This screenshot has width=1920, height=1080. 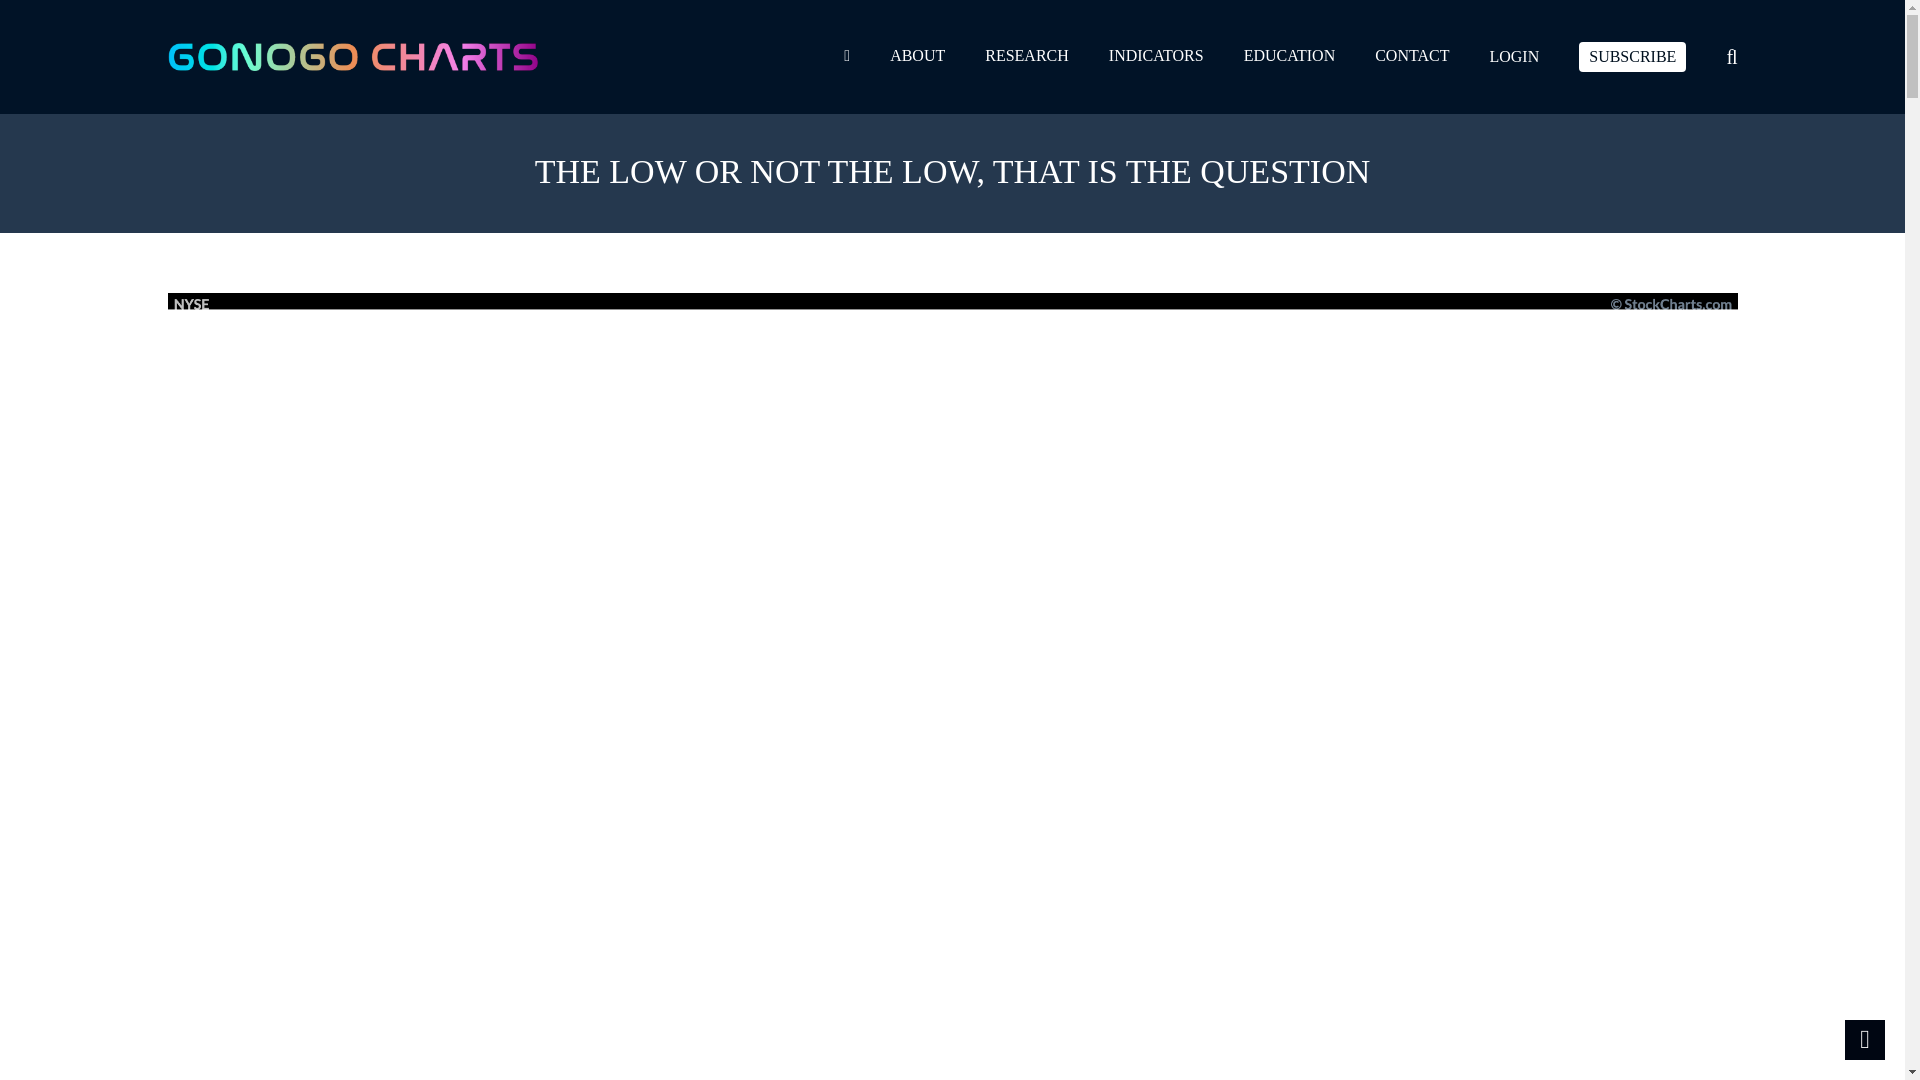 I want to click on SUBSCRIBE, so click(x=1632, y=57).